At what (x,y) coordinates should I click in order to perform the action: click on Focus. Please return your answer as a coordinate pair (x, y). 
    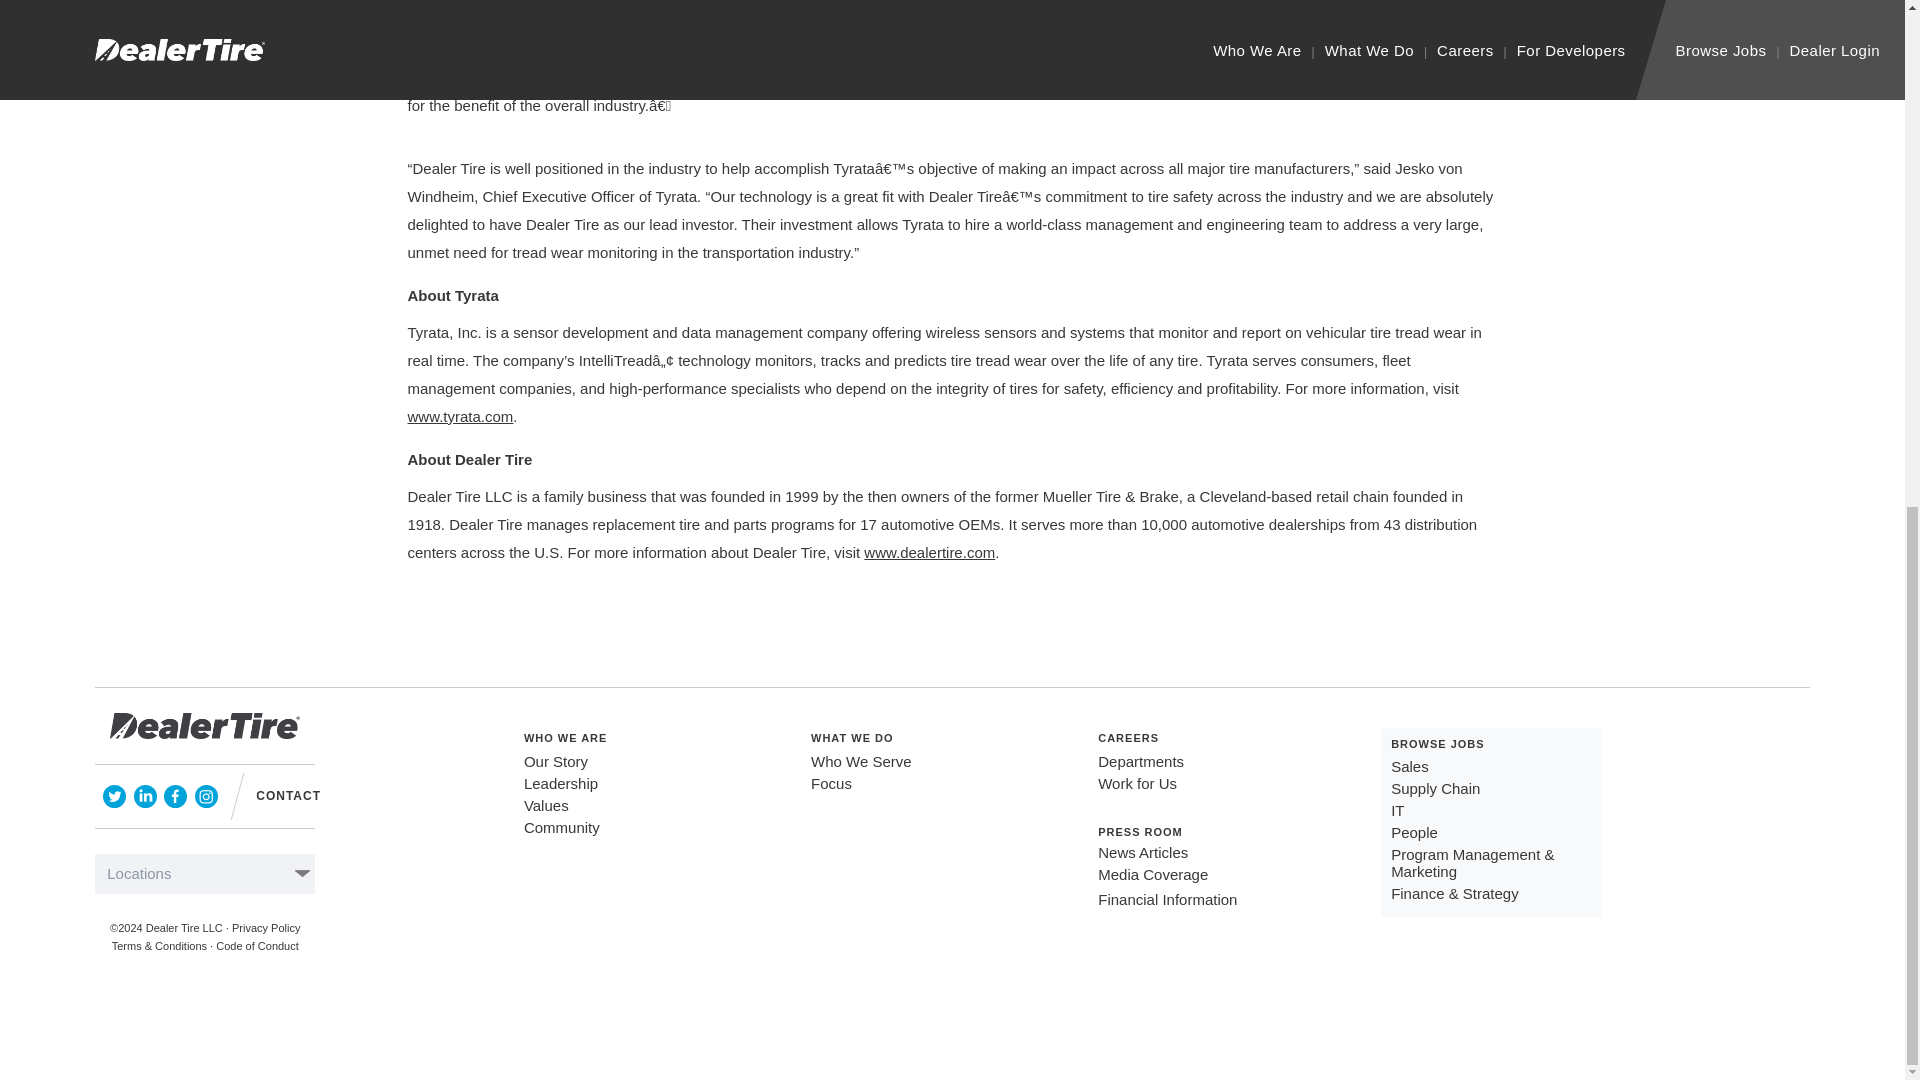
    Looking at the image, I should click on (831, 783).